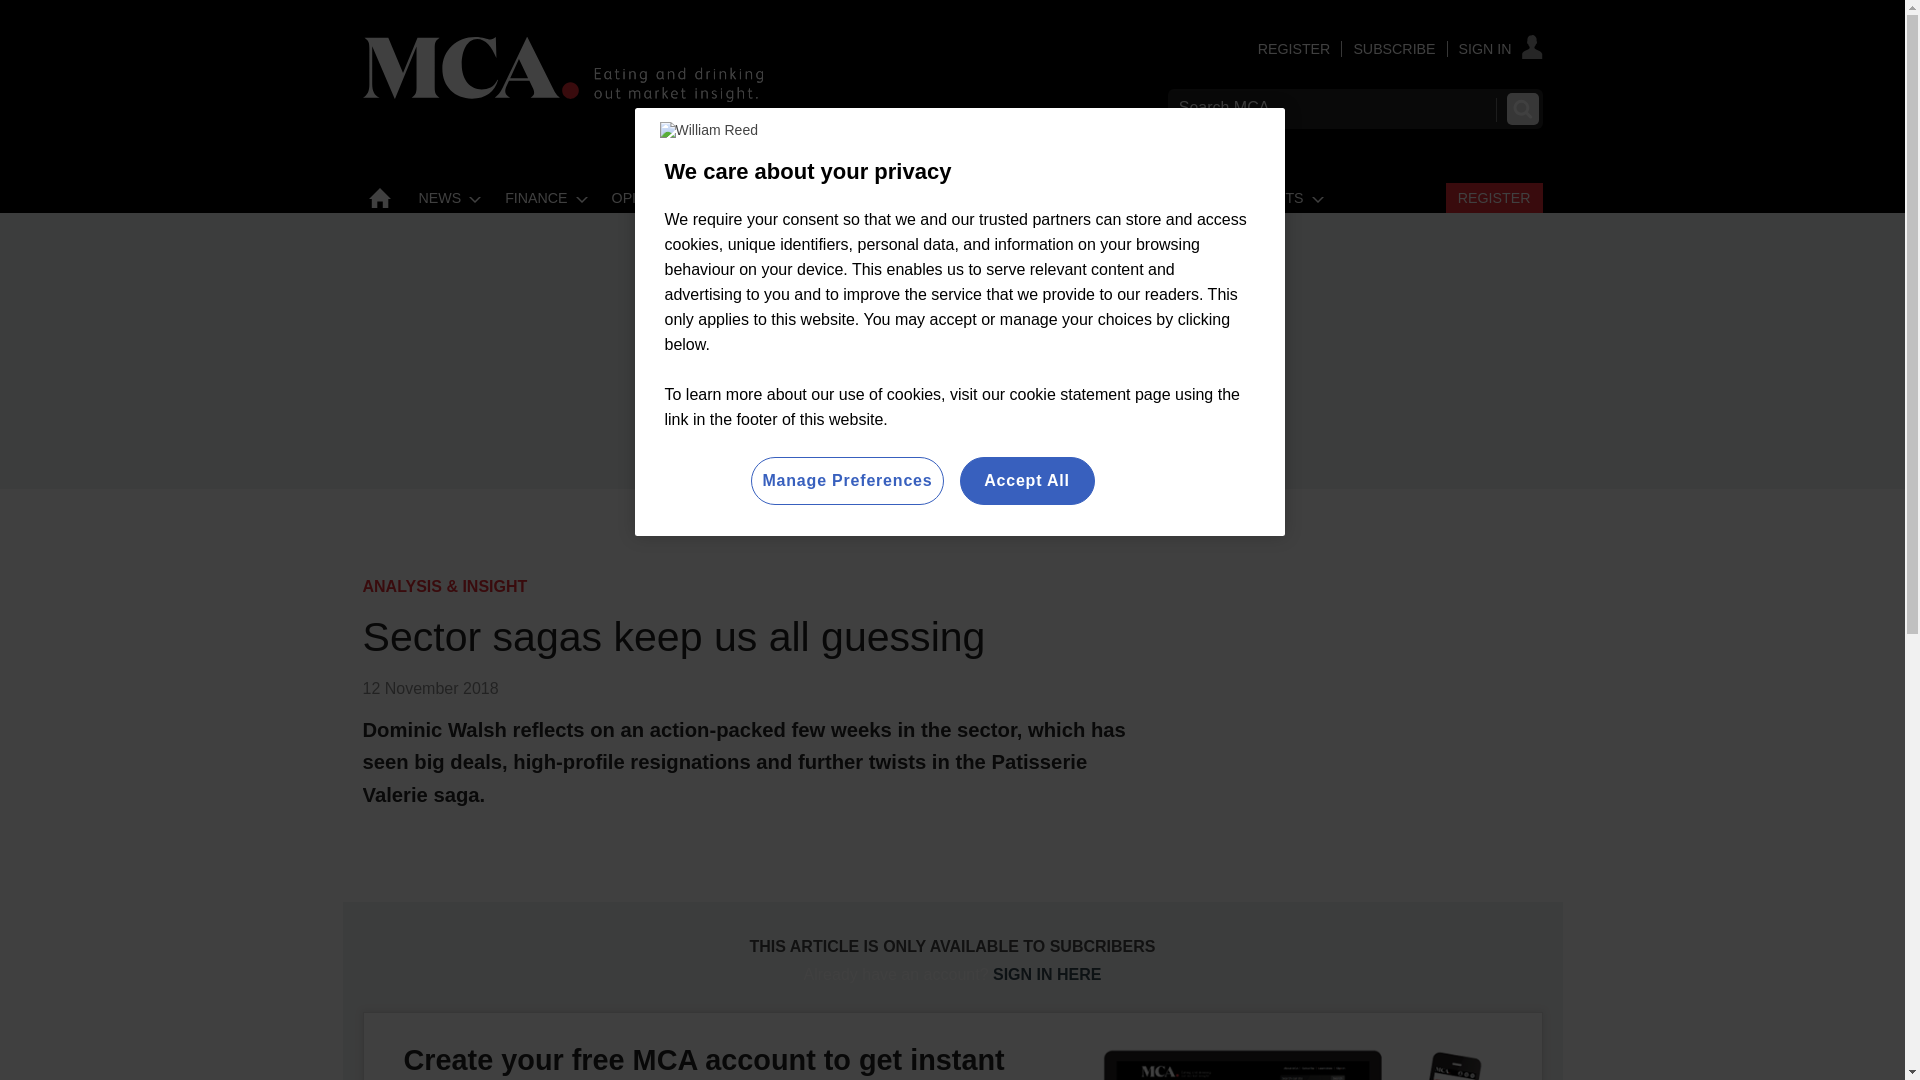  I want to click on SUBSCRIBE, so click(1394, 49).